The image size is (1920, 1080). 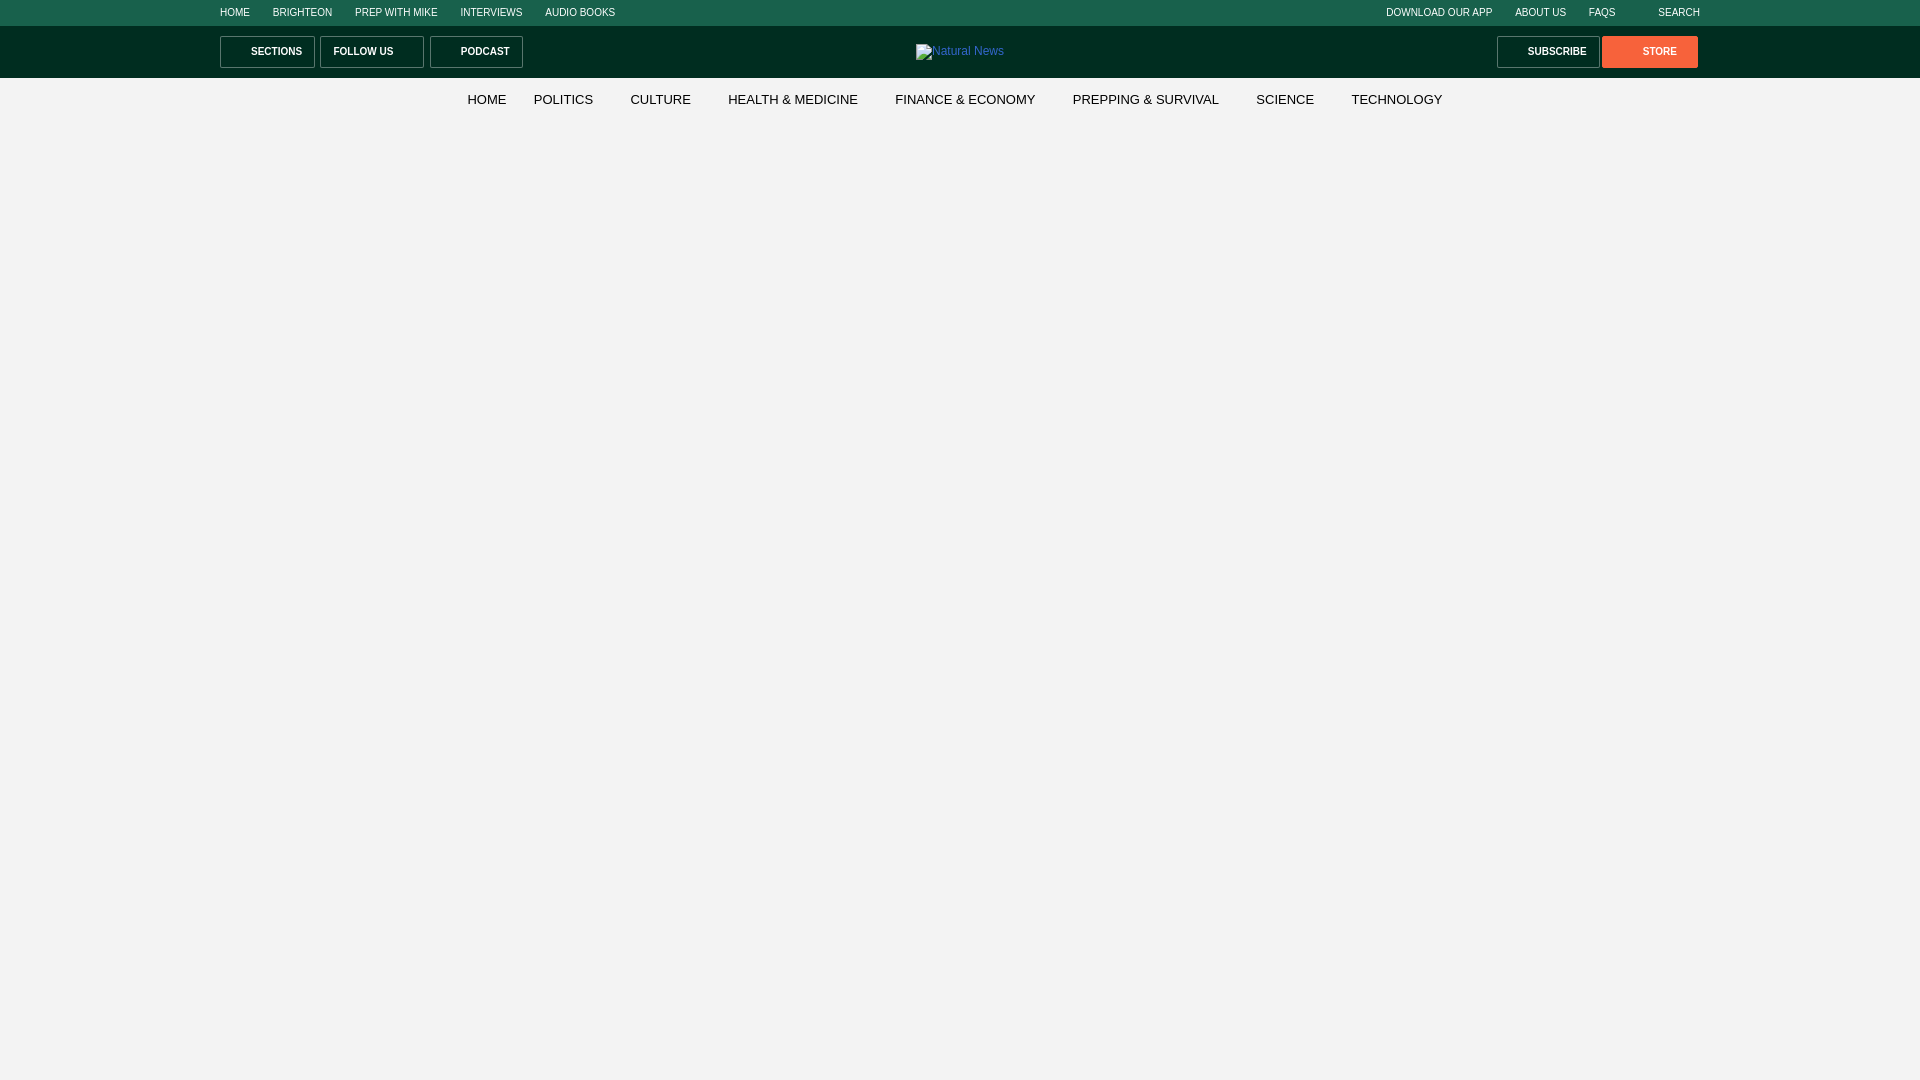 I want to click on POLITICS, so click(x=563, y=98).